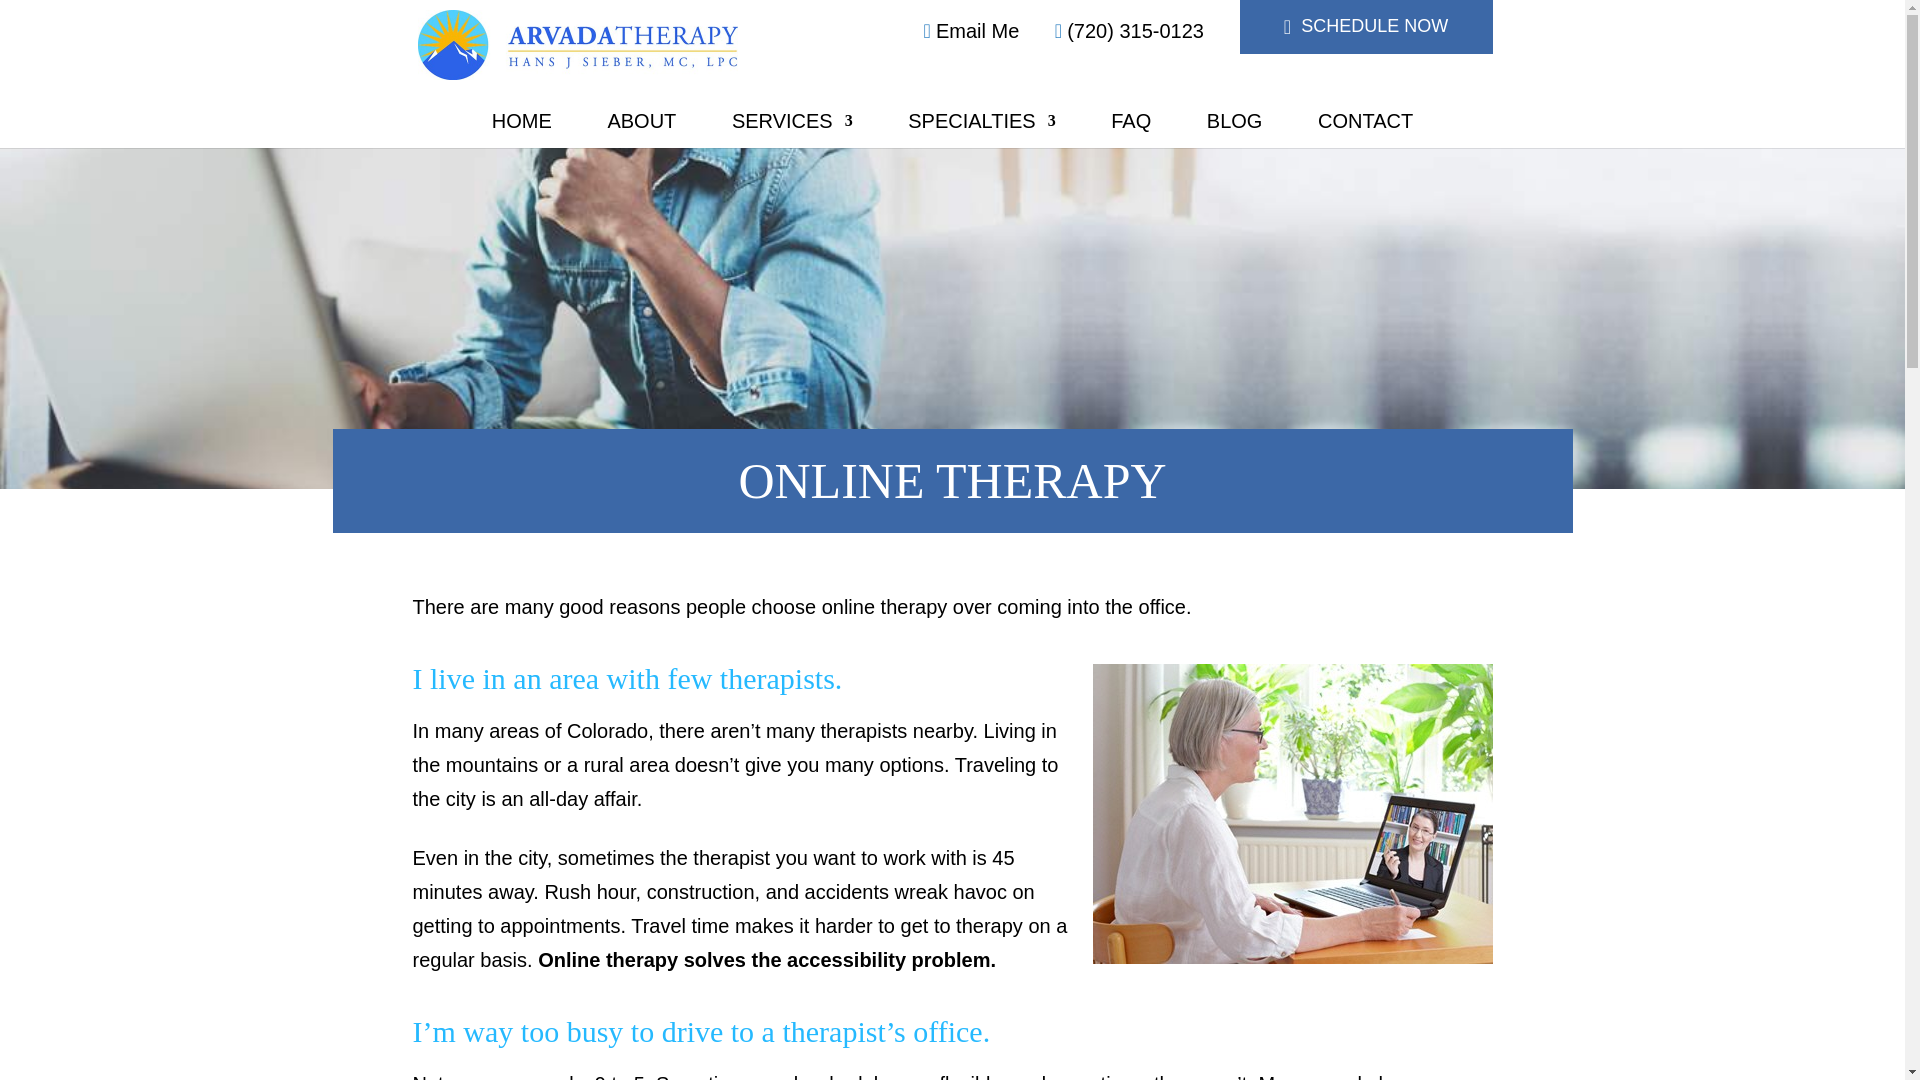 This screenshot has height=1080, width=1920. Describe the element at coordinates (1366, 27) in the screenshot. I see `SCHEDULE NOW` at that location.